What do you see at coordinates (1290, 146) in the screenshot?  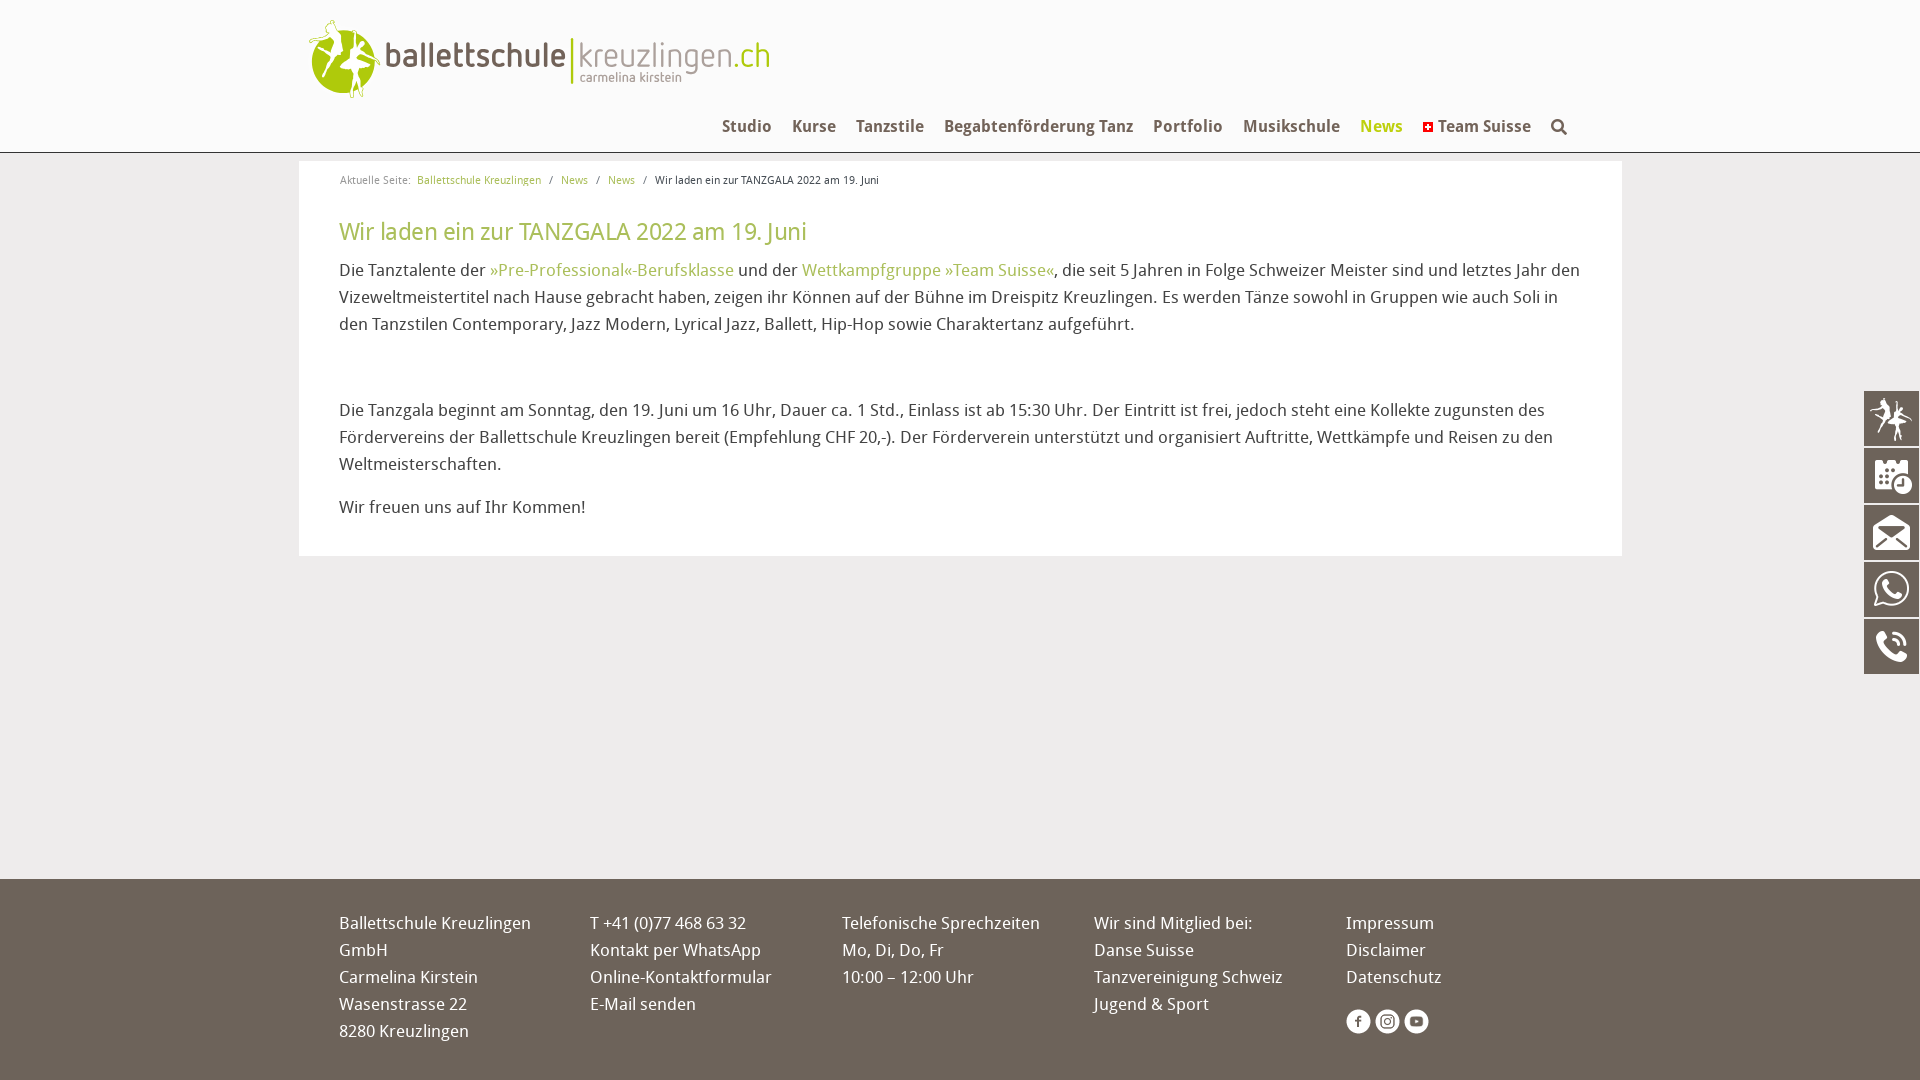 I see `Musikschule` at bounding box center [1290, 146].